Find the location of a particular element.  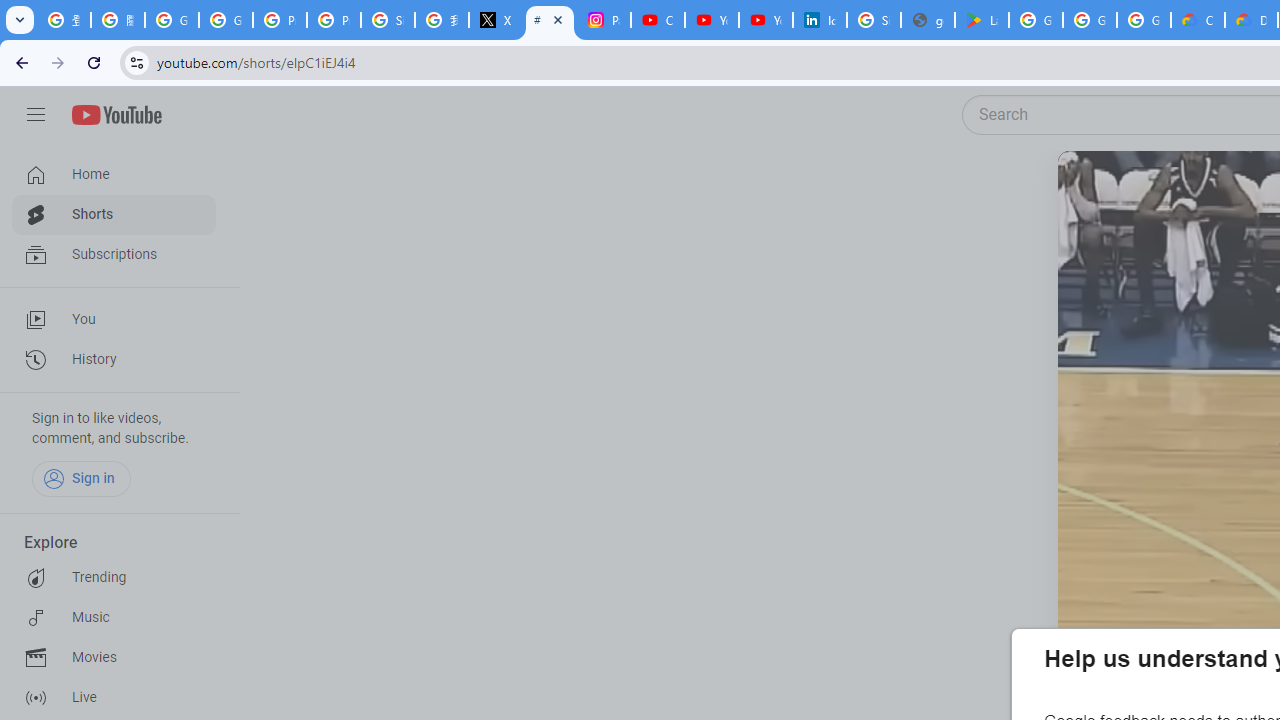

X is located at coordinates (496, 20).